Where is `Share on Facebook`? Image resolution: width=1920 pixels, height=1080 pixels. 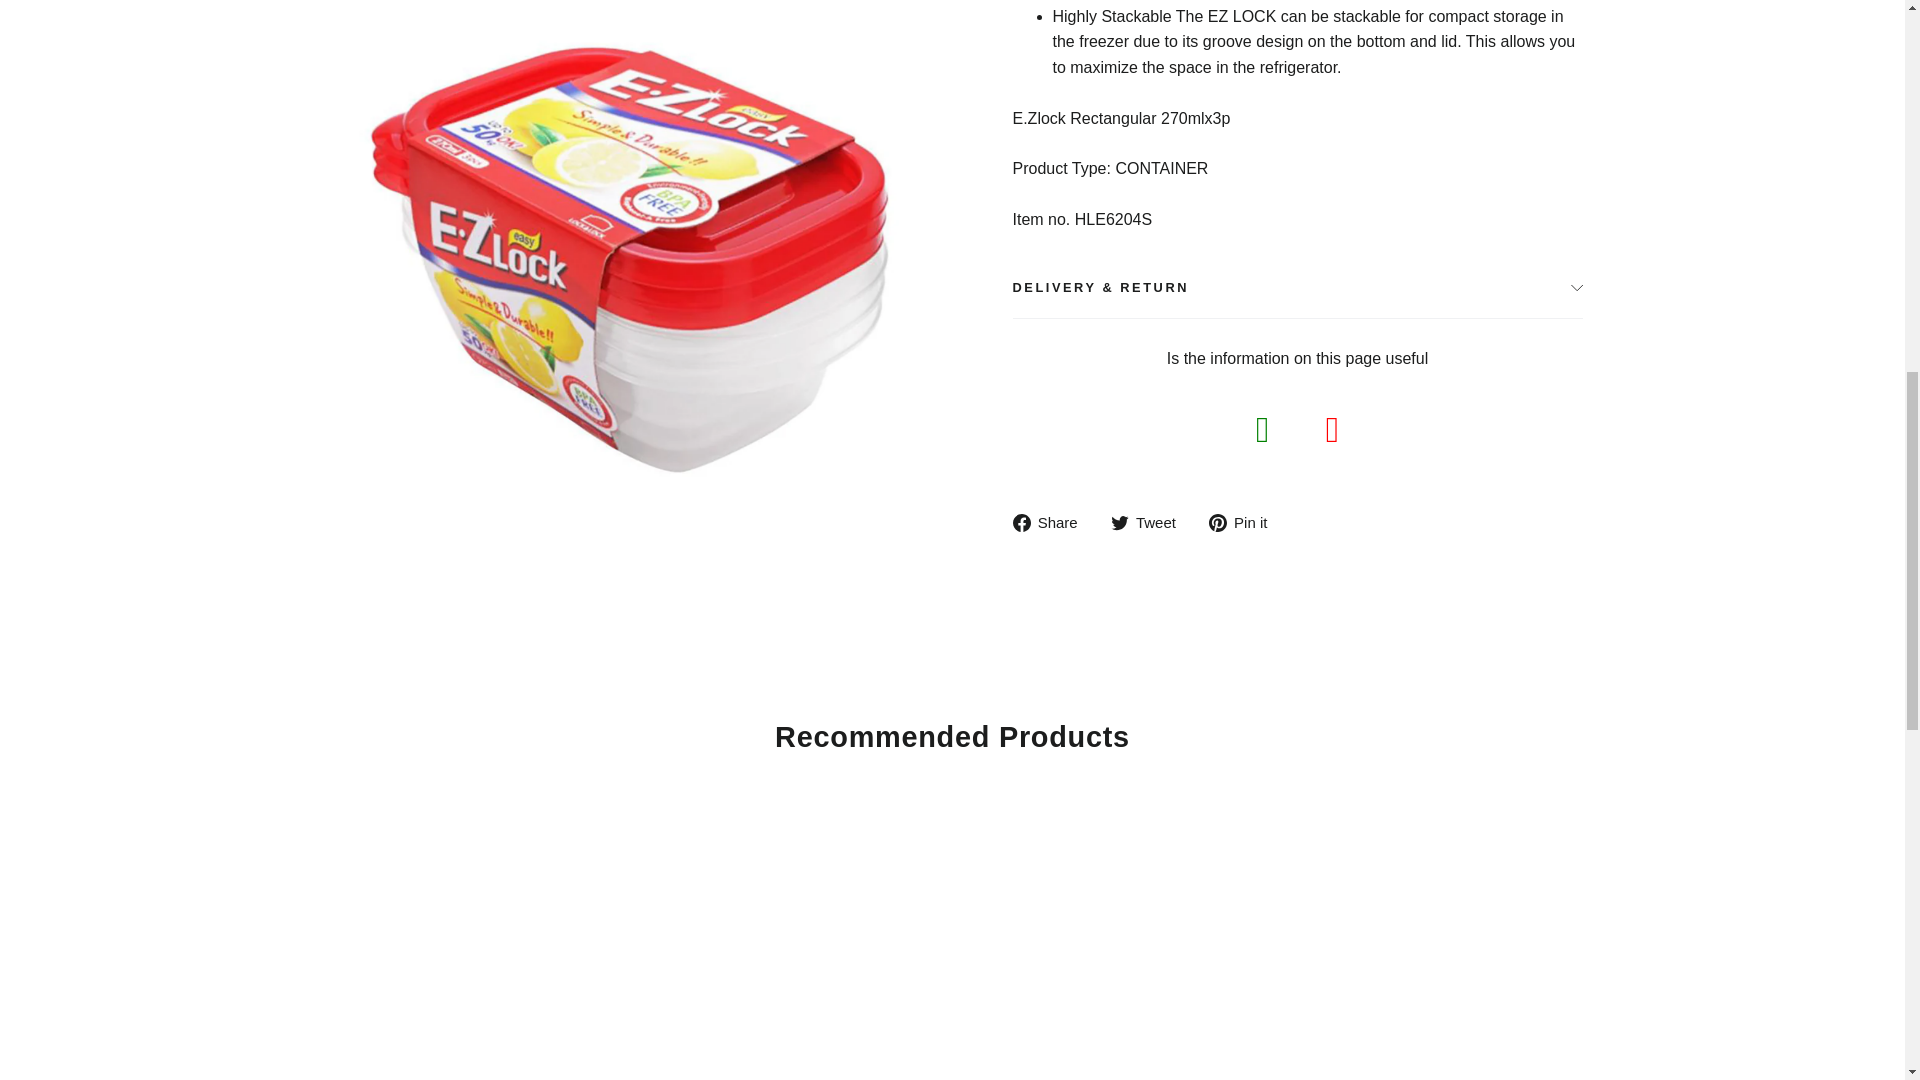 Share on Facebook is located at coordinates (1052, 522).